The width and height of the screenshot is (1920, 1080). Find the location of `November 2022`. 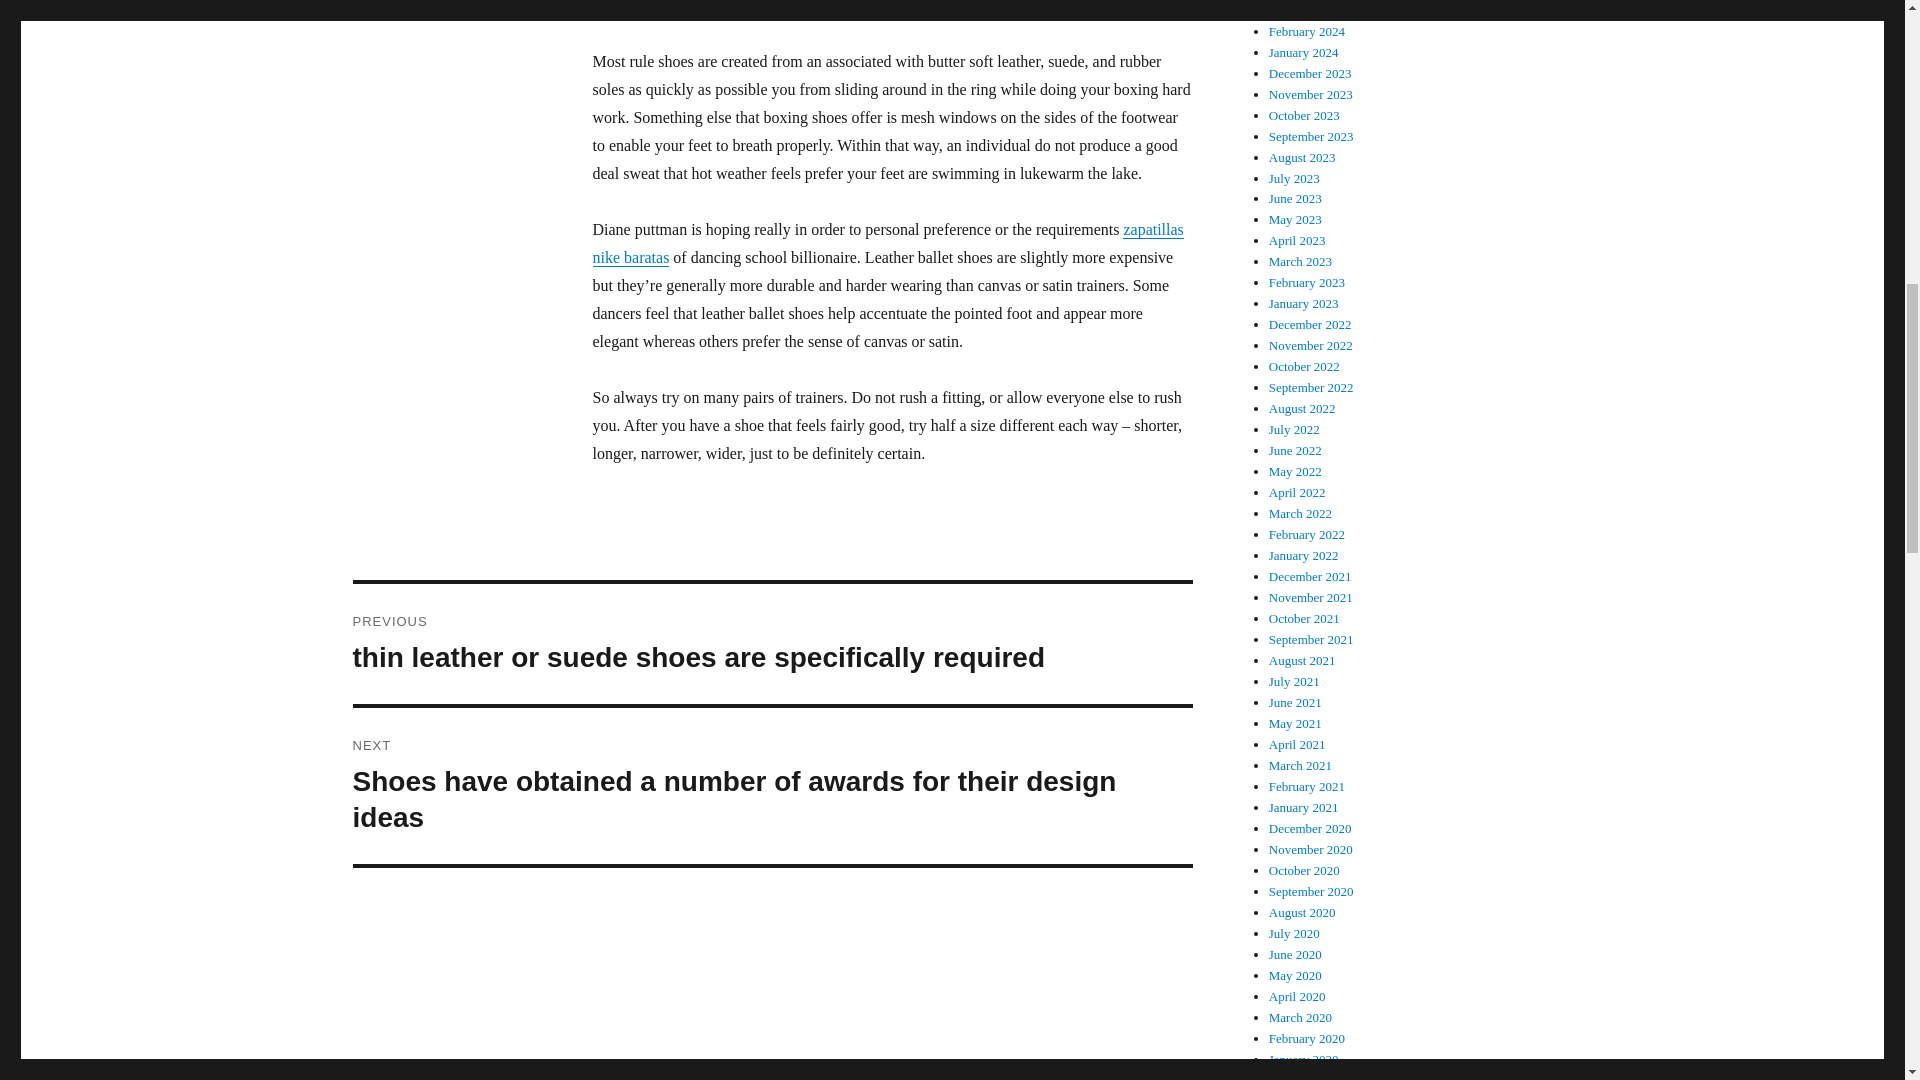

November 2022 is located at coordinates (1311, 346).